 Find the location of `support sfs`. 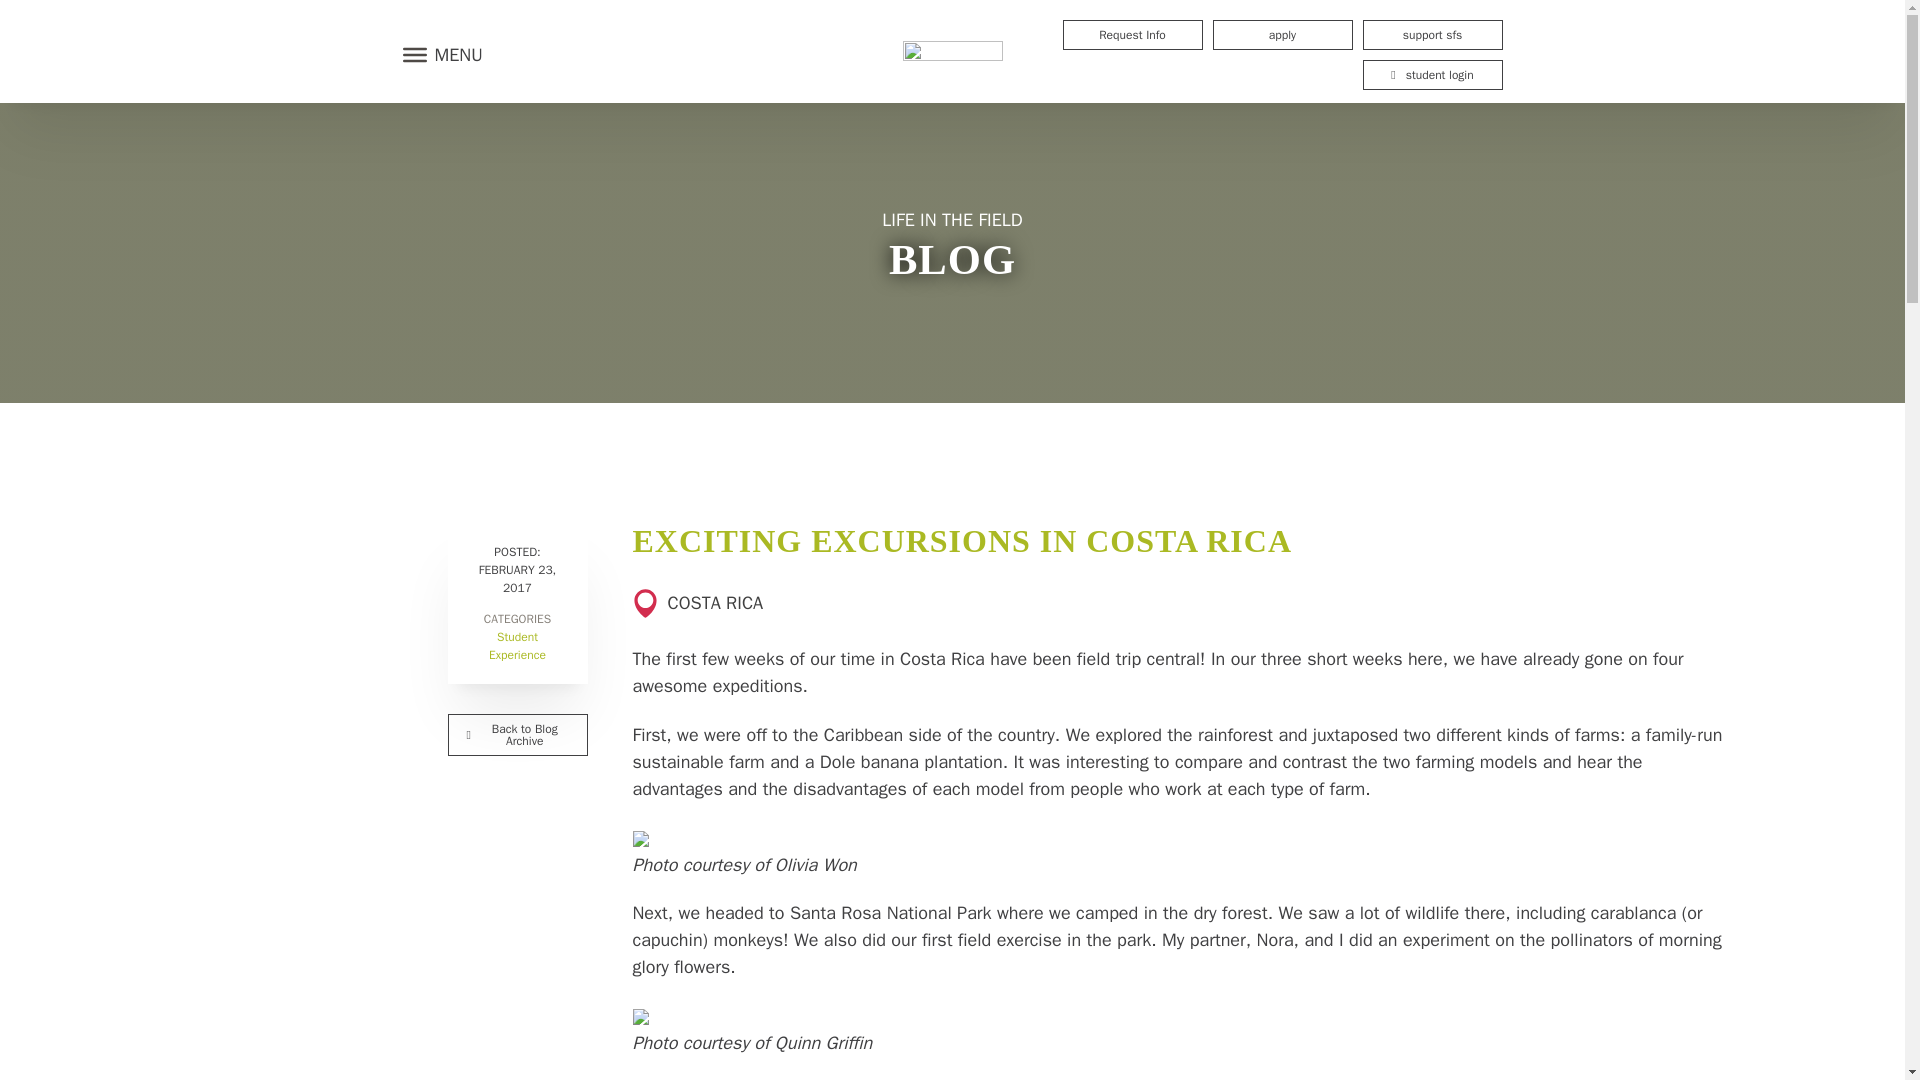

support sfs is located at coordinates (1431, 34).